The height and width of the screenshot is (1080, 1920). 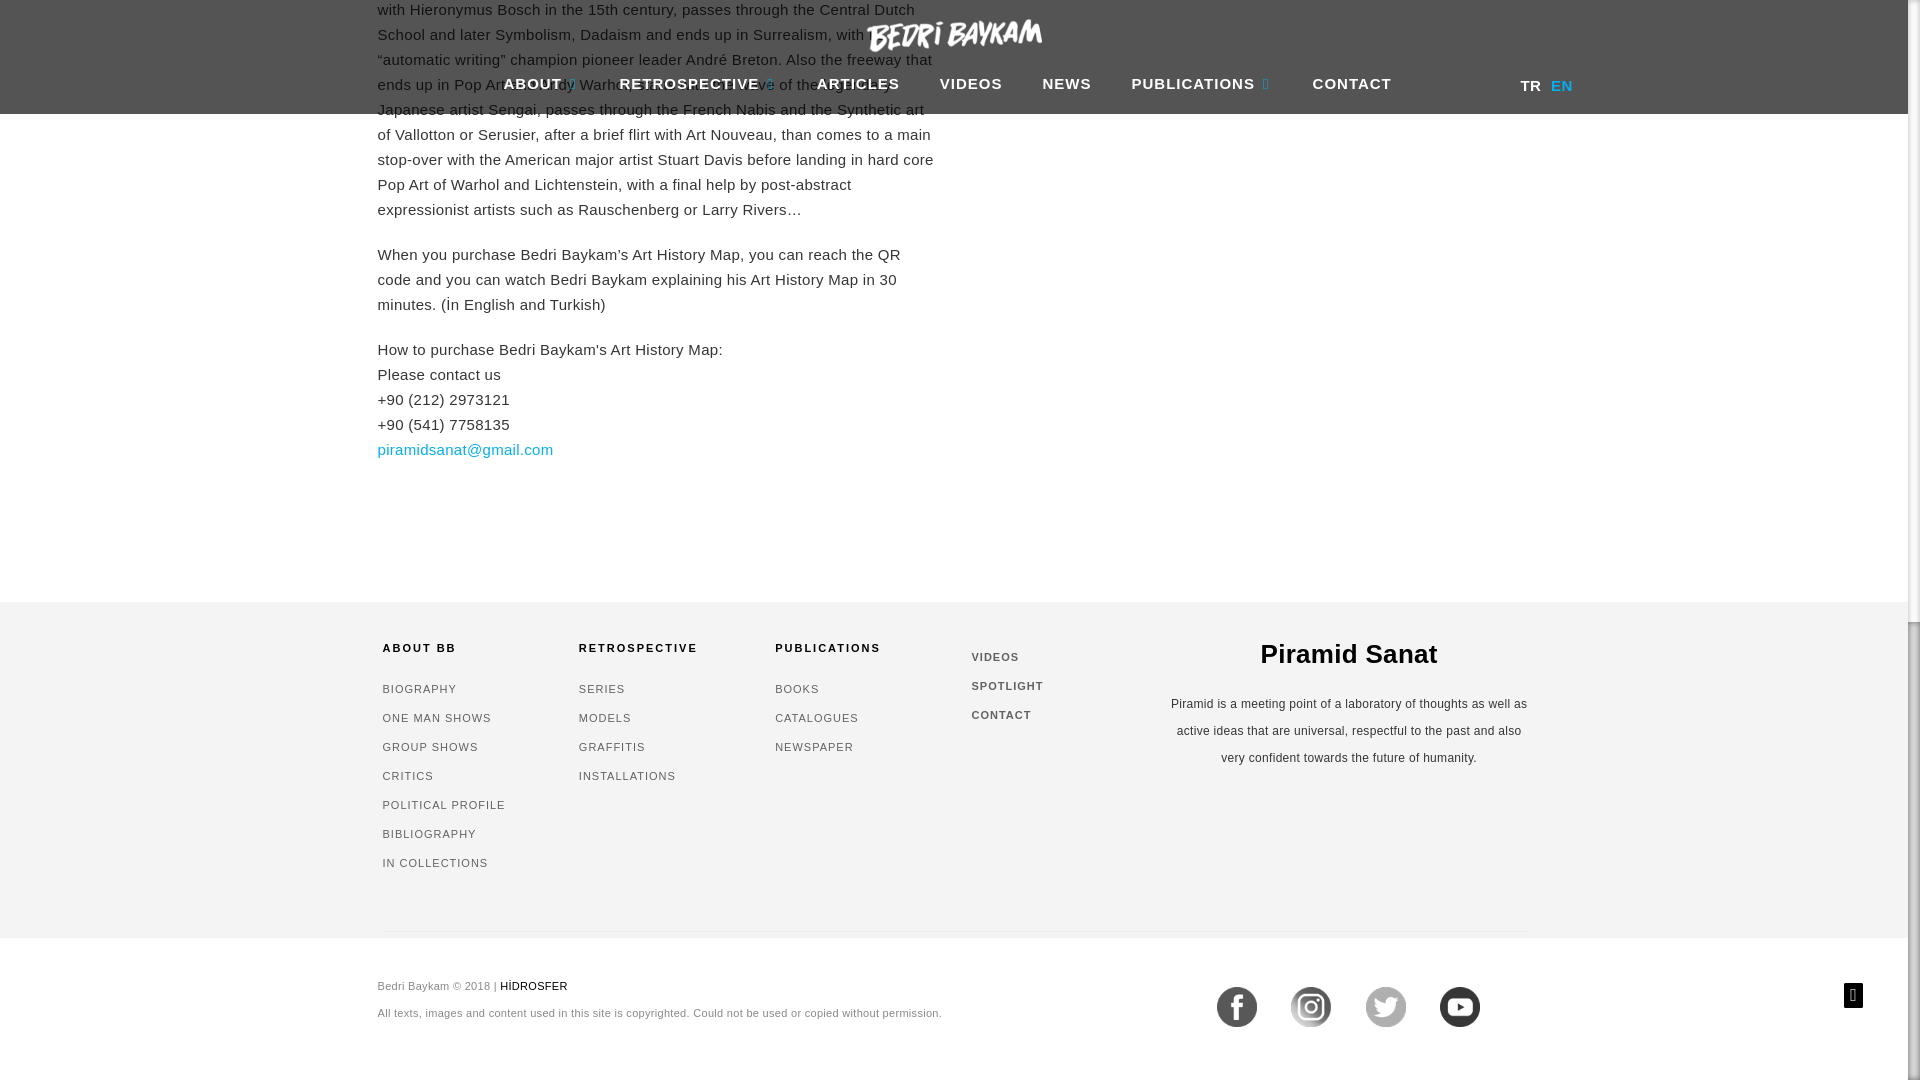 What do you see at coordinates (429, 834) in the screenshot?
I see `BIBLIOGRAPHY` at bounding box center [429, 834].